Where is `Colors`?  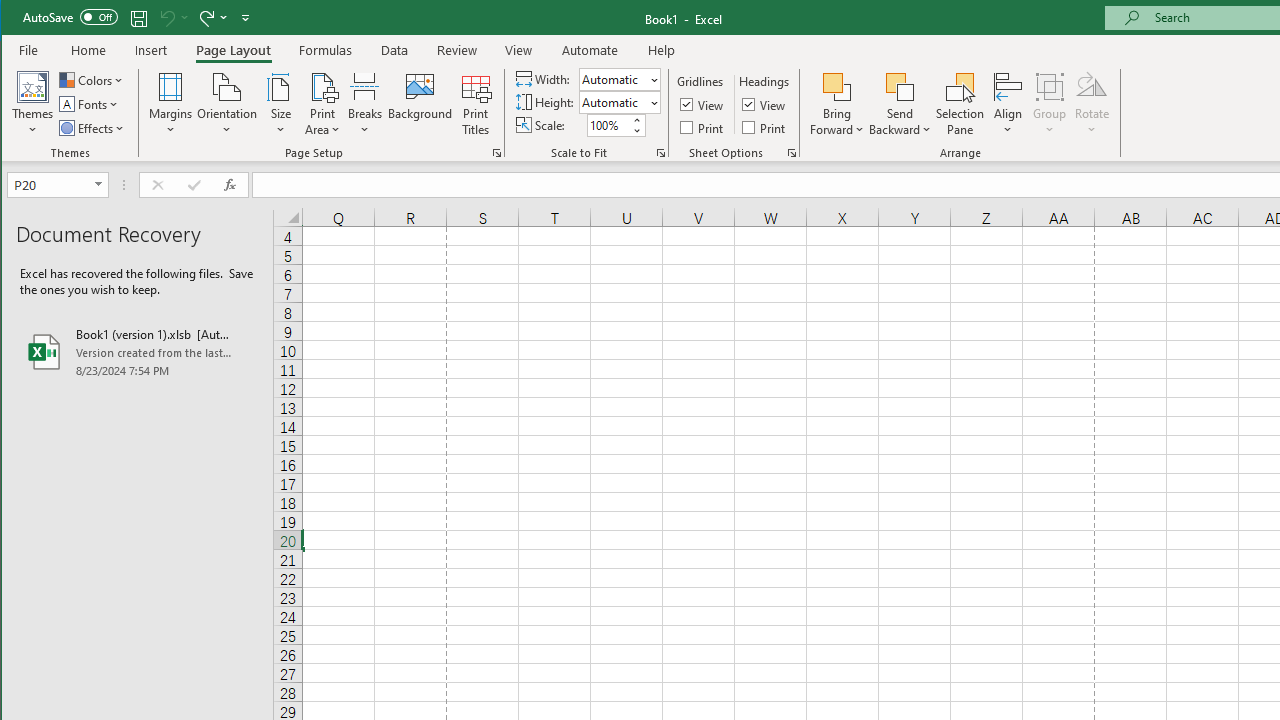 Colors is located at coordinates (93, 80).